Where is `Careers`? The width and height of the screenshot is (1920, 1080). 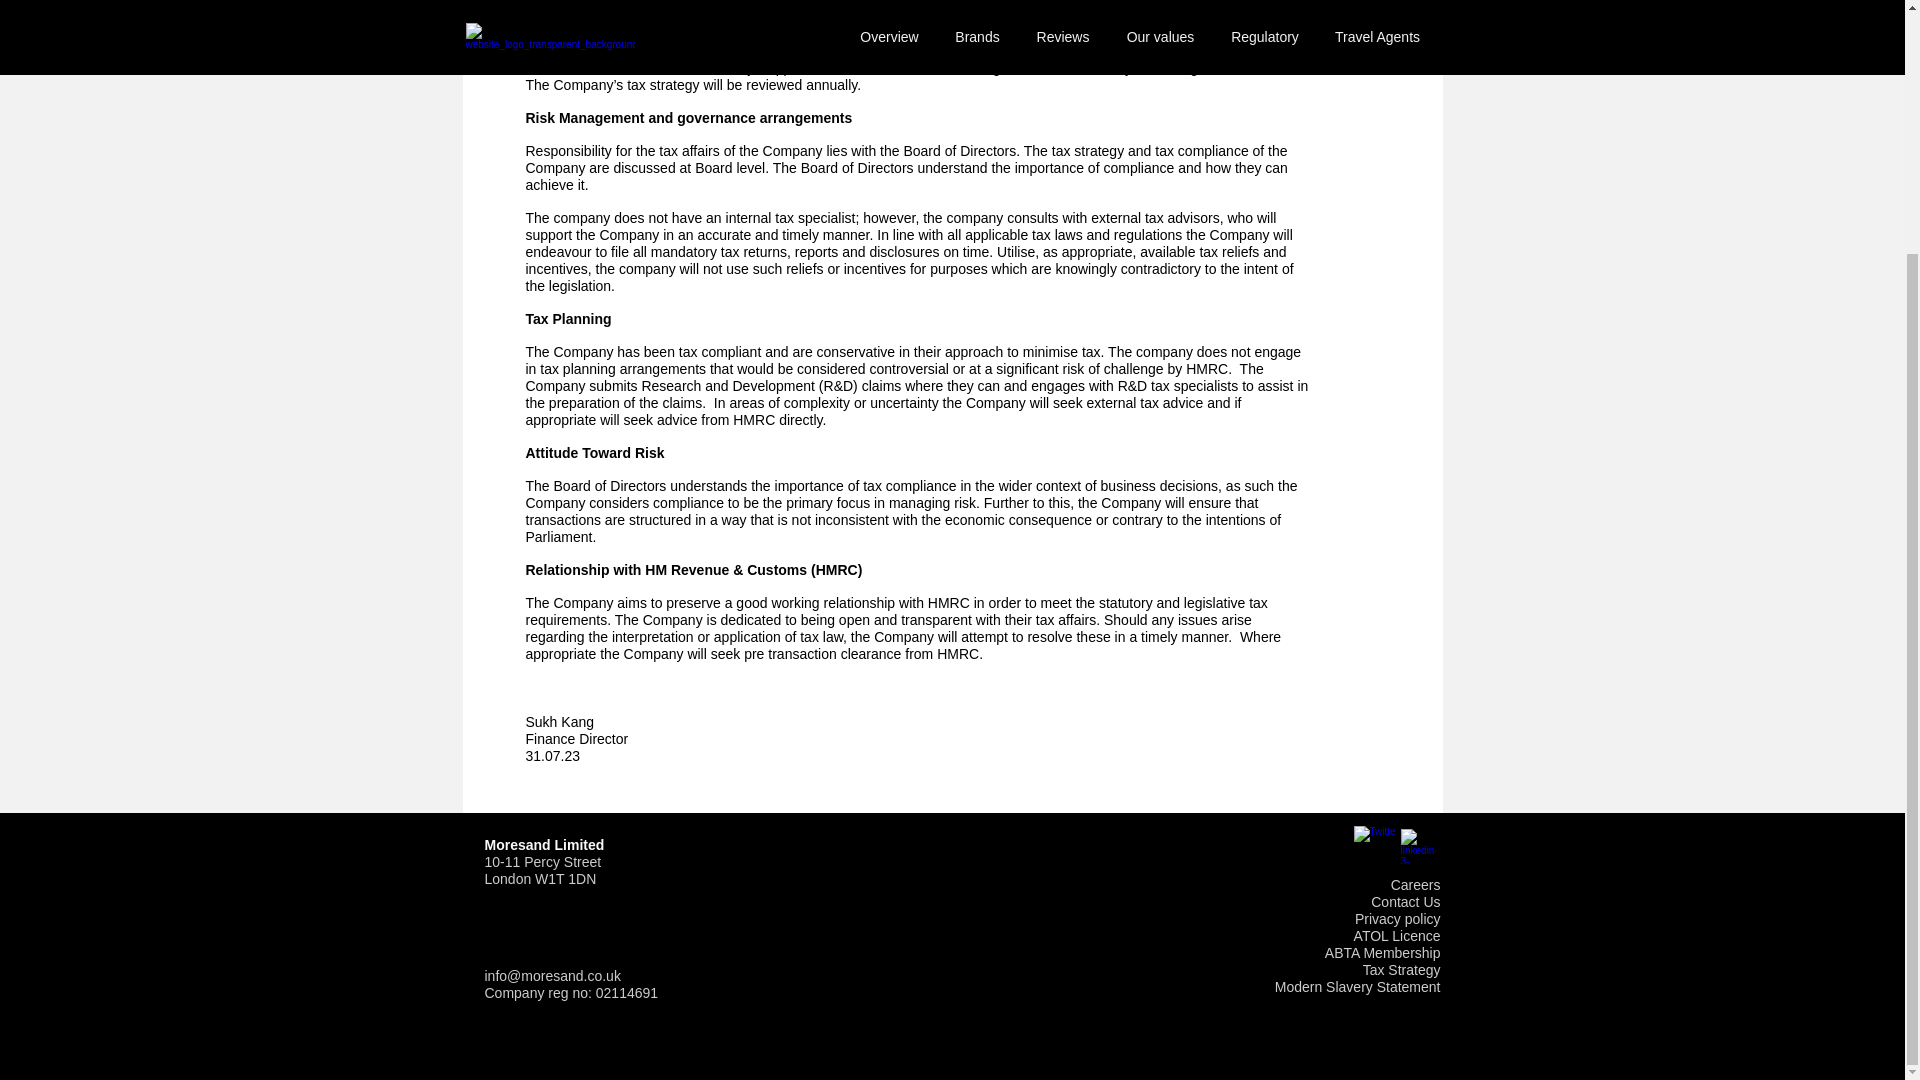
Careers is located at coordinates (1416, 884).